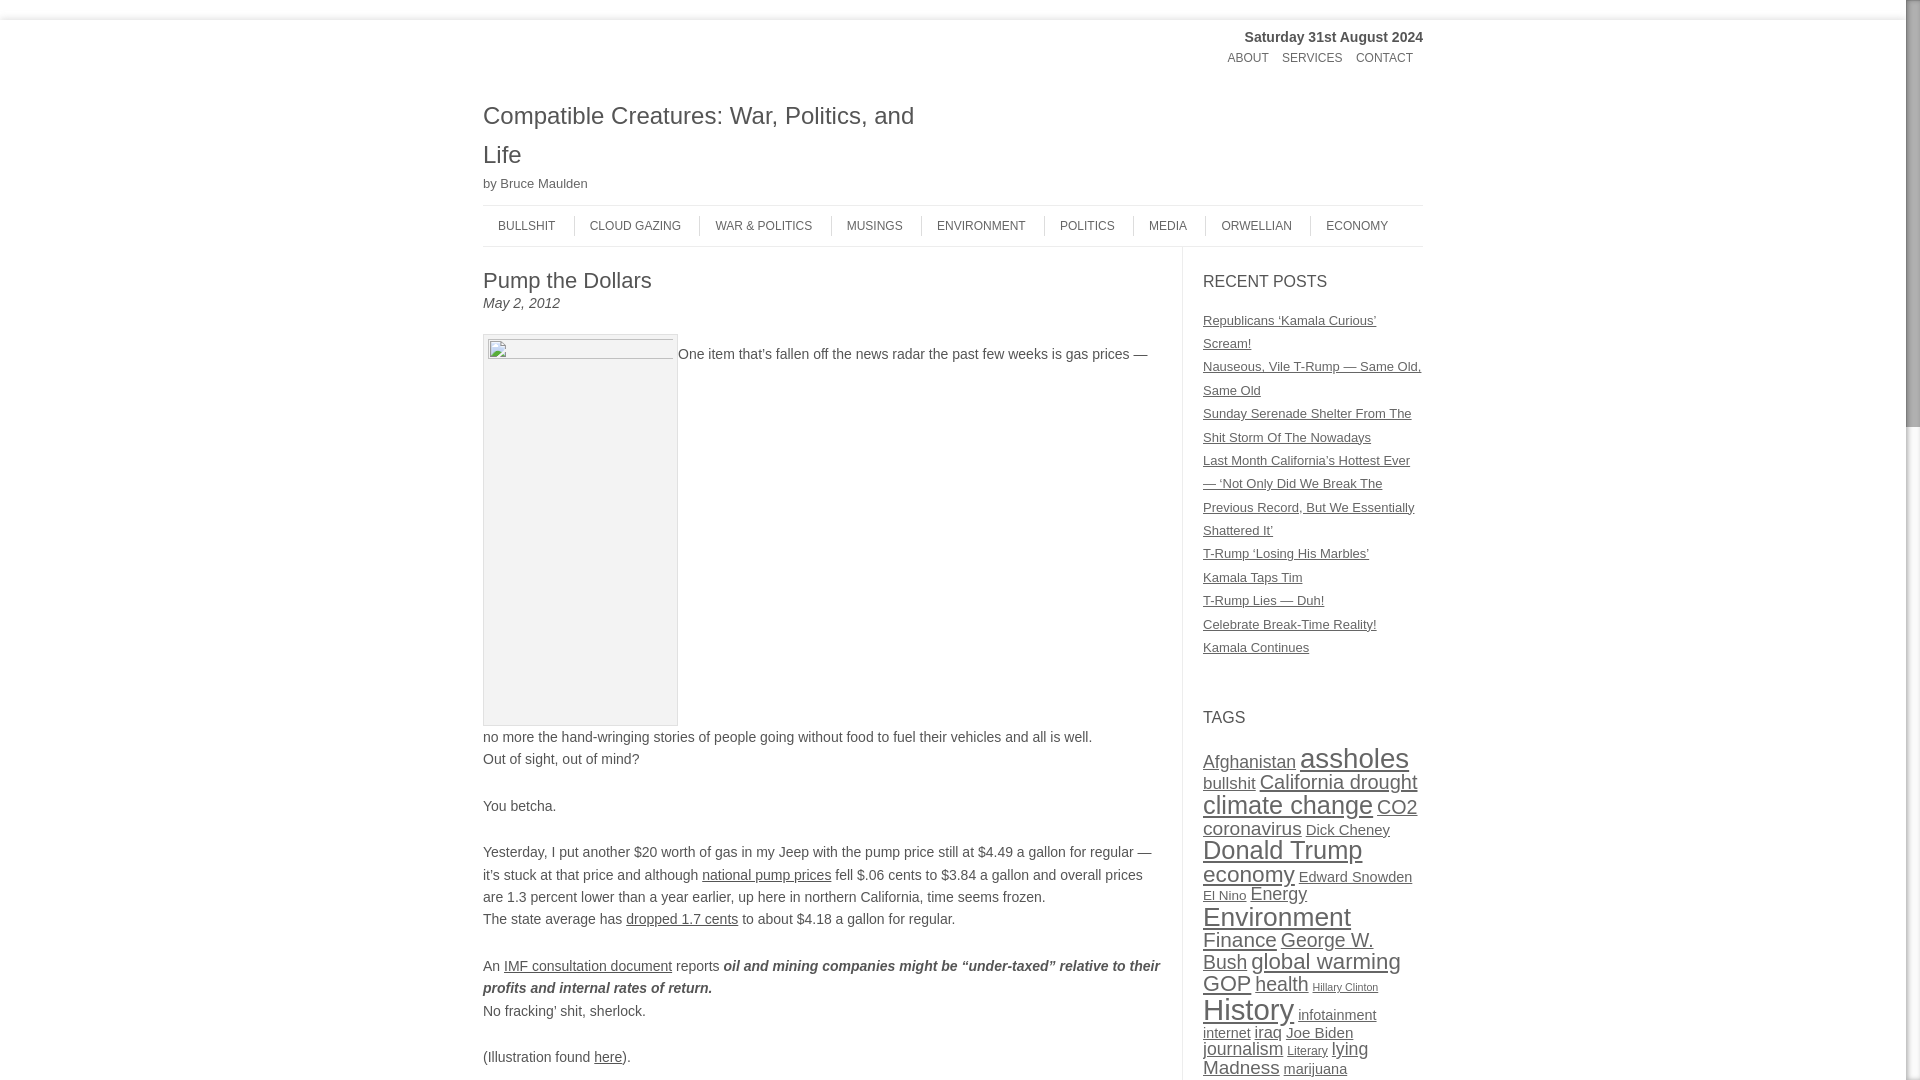 The width and height of the screenshot is (1920, 1080). What do you see at coordinates (766, 875) in the screenshot?
I see `national pump prices` at bounding box center [766, 875].